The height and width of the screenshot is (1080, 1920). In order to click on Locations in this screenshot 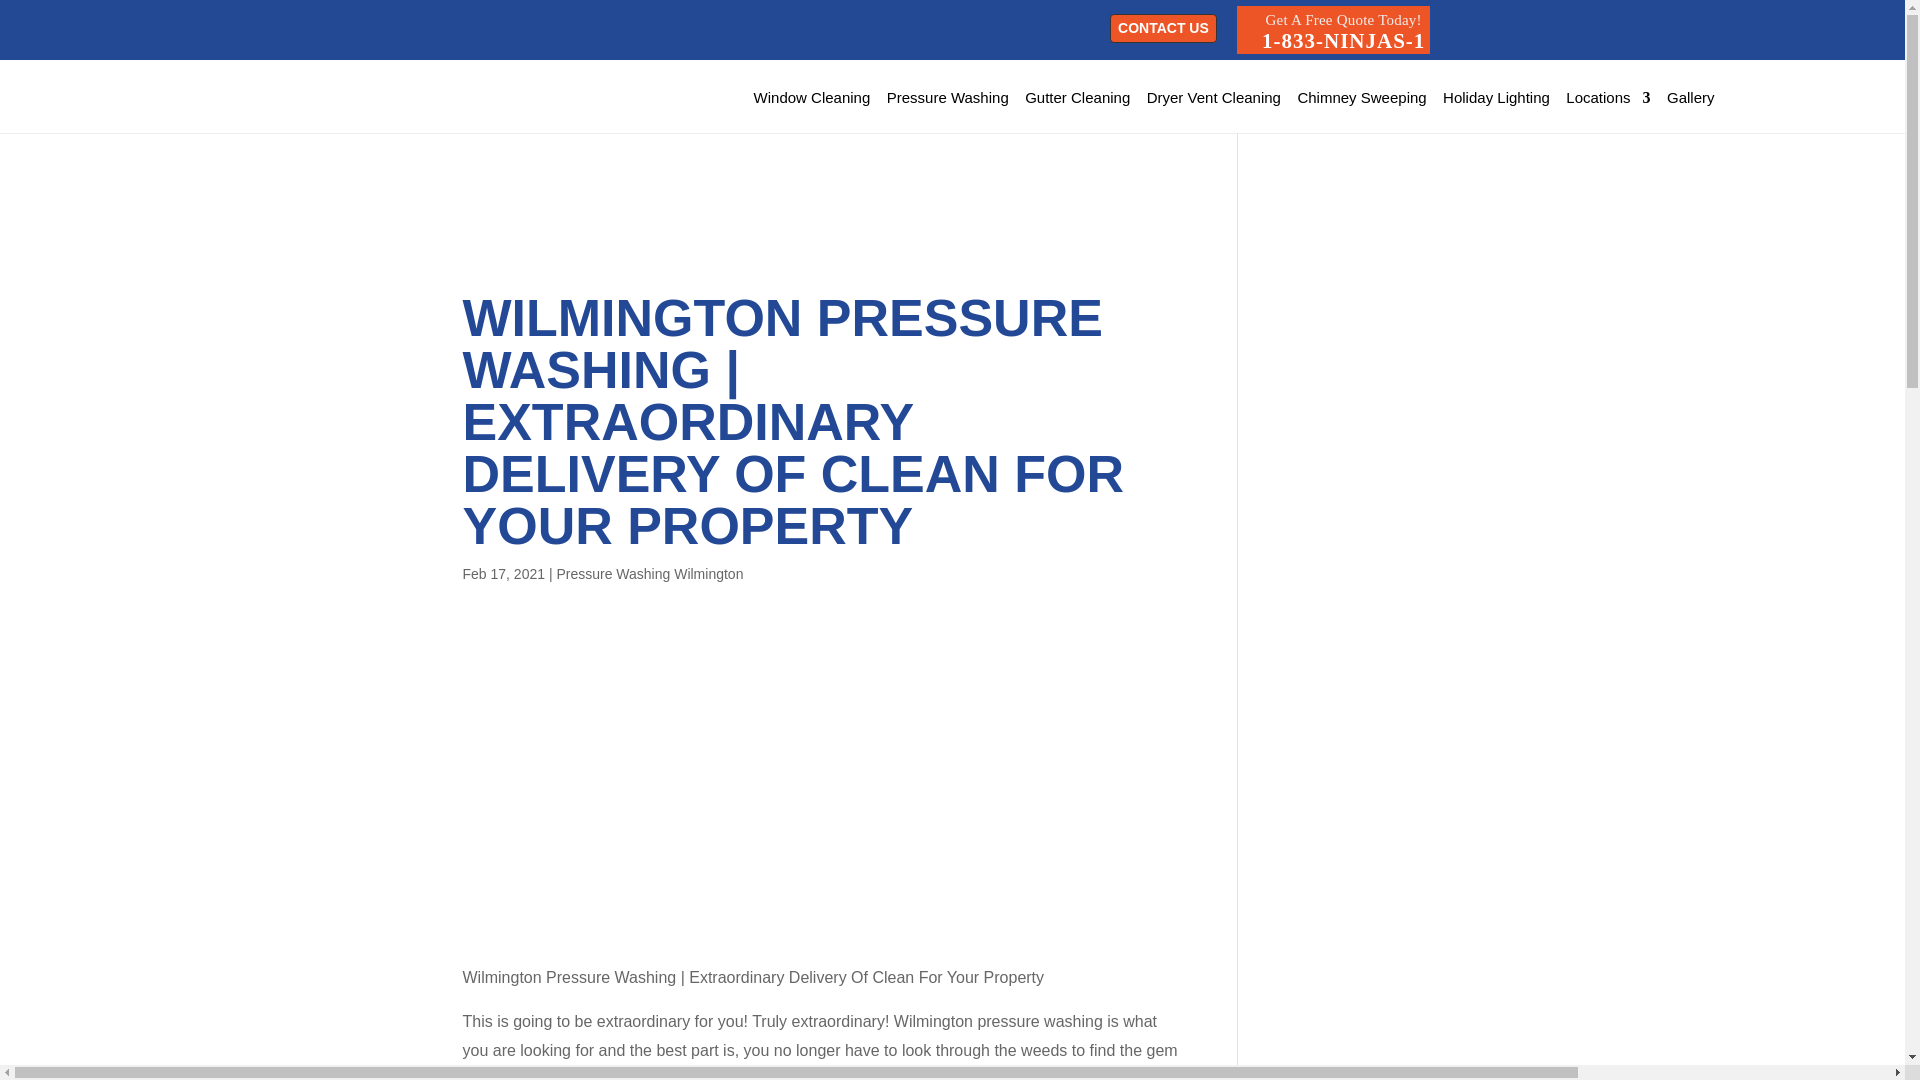, I will do `click(1362, 97)`.